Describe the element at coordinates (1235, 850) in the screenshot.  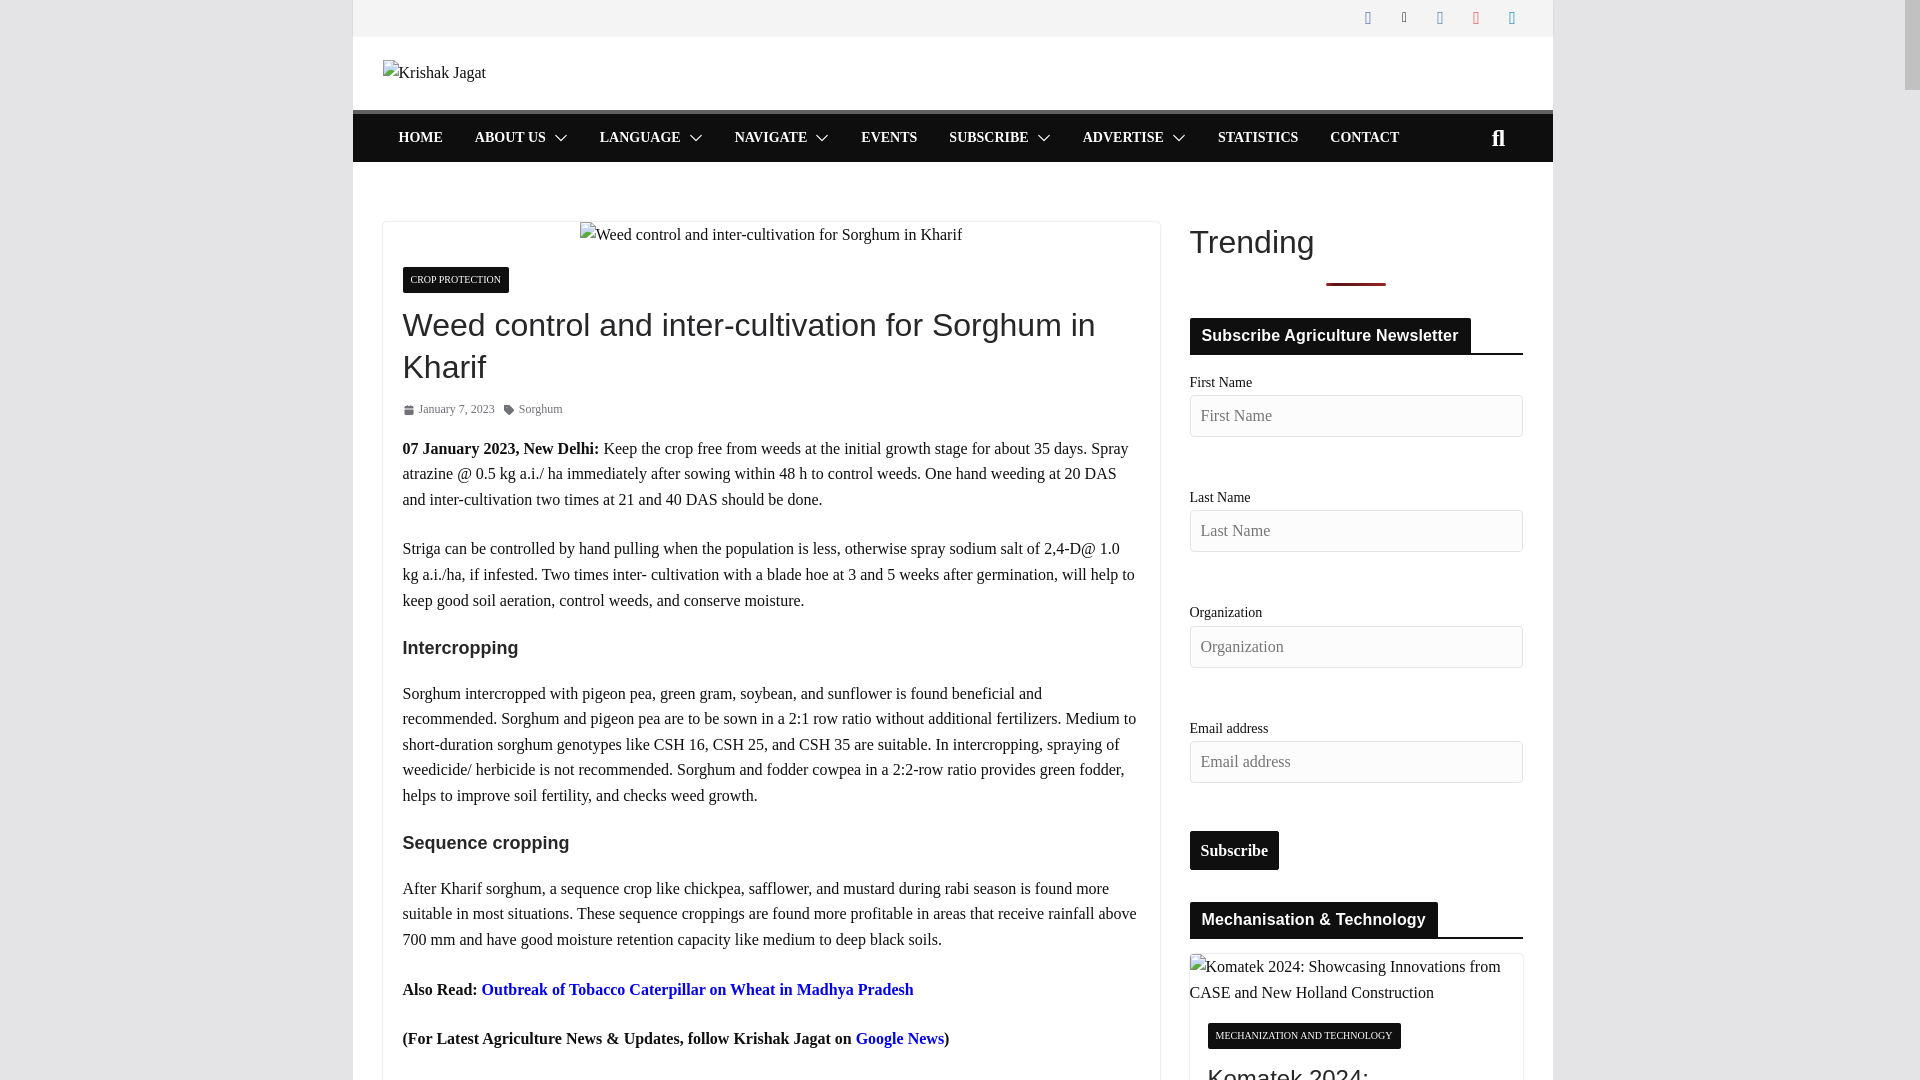
I see `Subscribe` at that location.